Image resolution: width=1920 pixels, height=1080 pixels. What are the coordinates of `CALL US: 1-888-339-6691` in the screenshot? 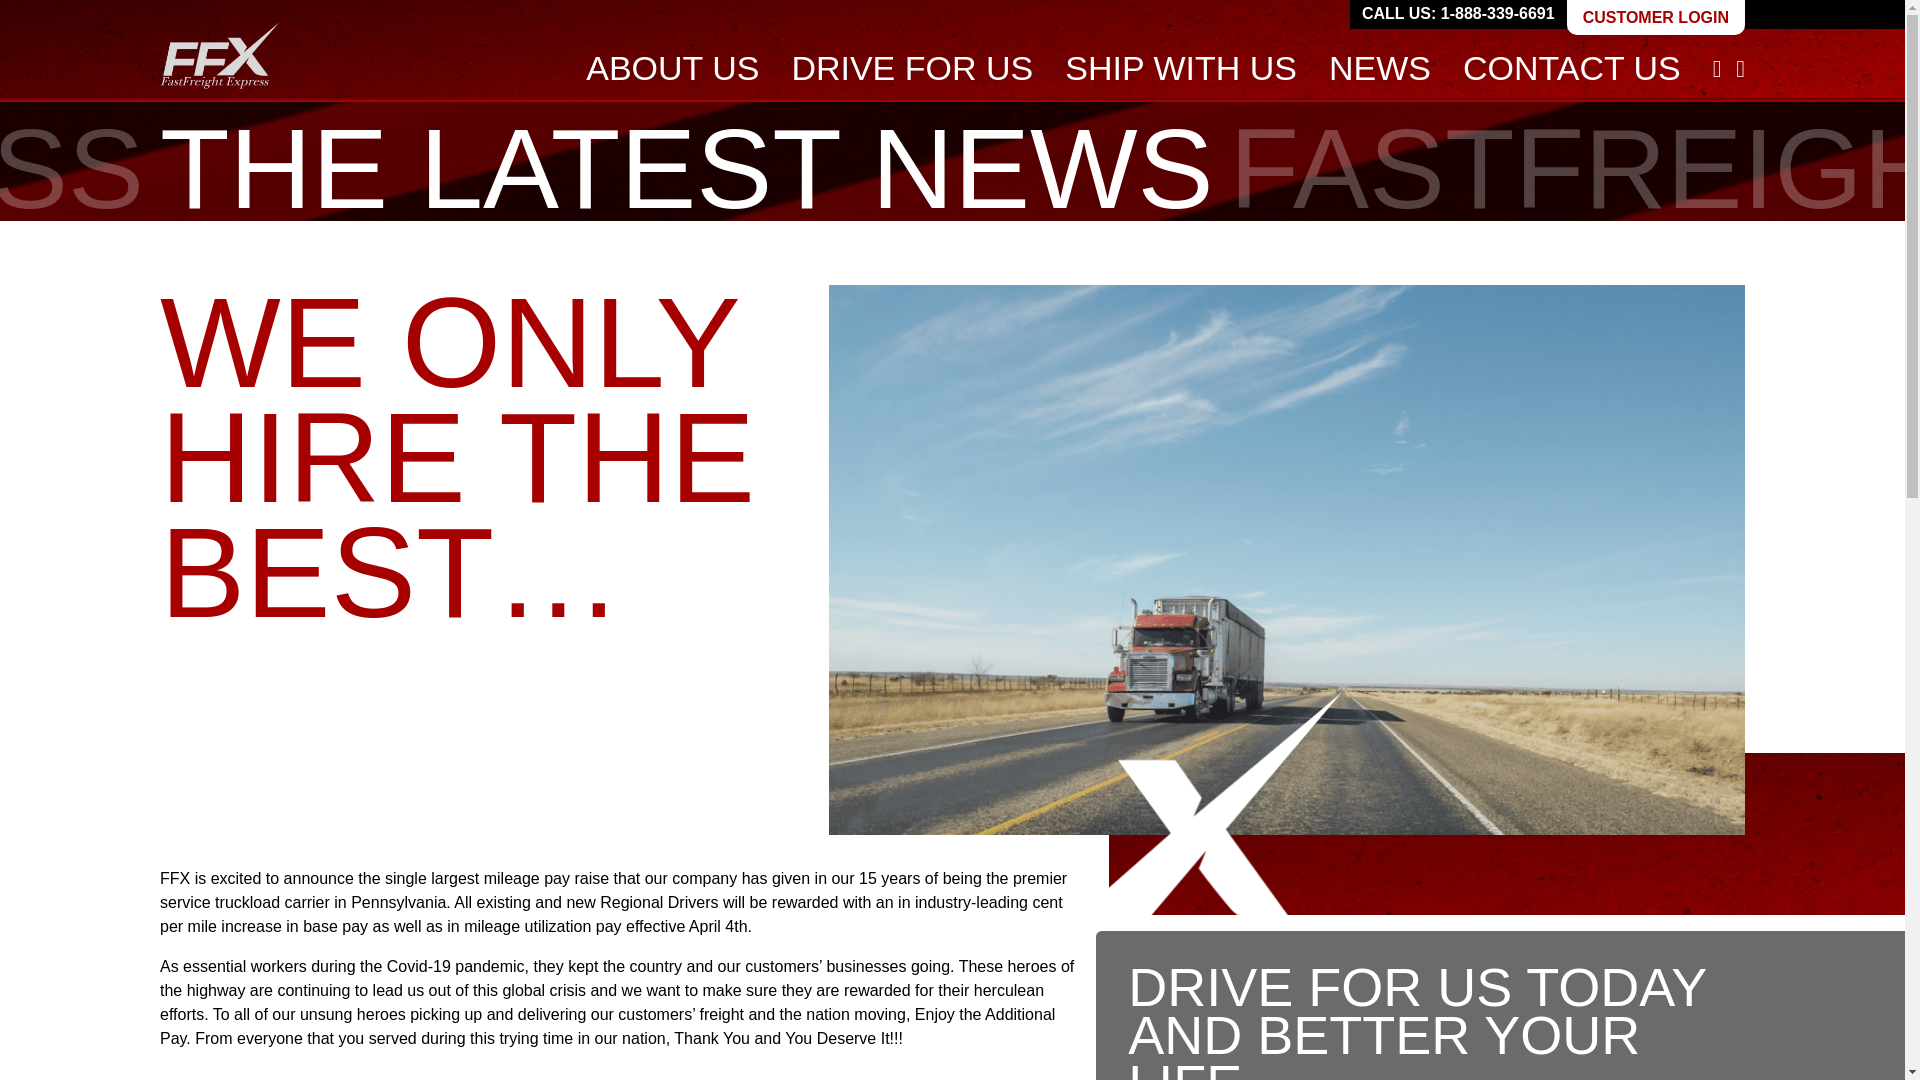 It's located at (1458, 14).